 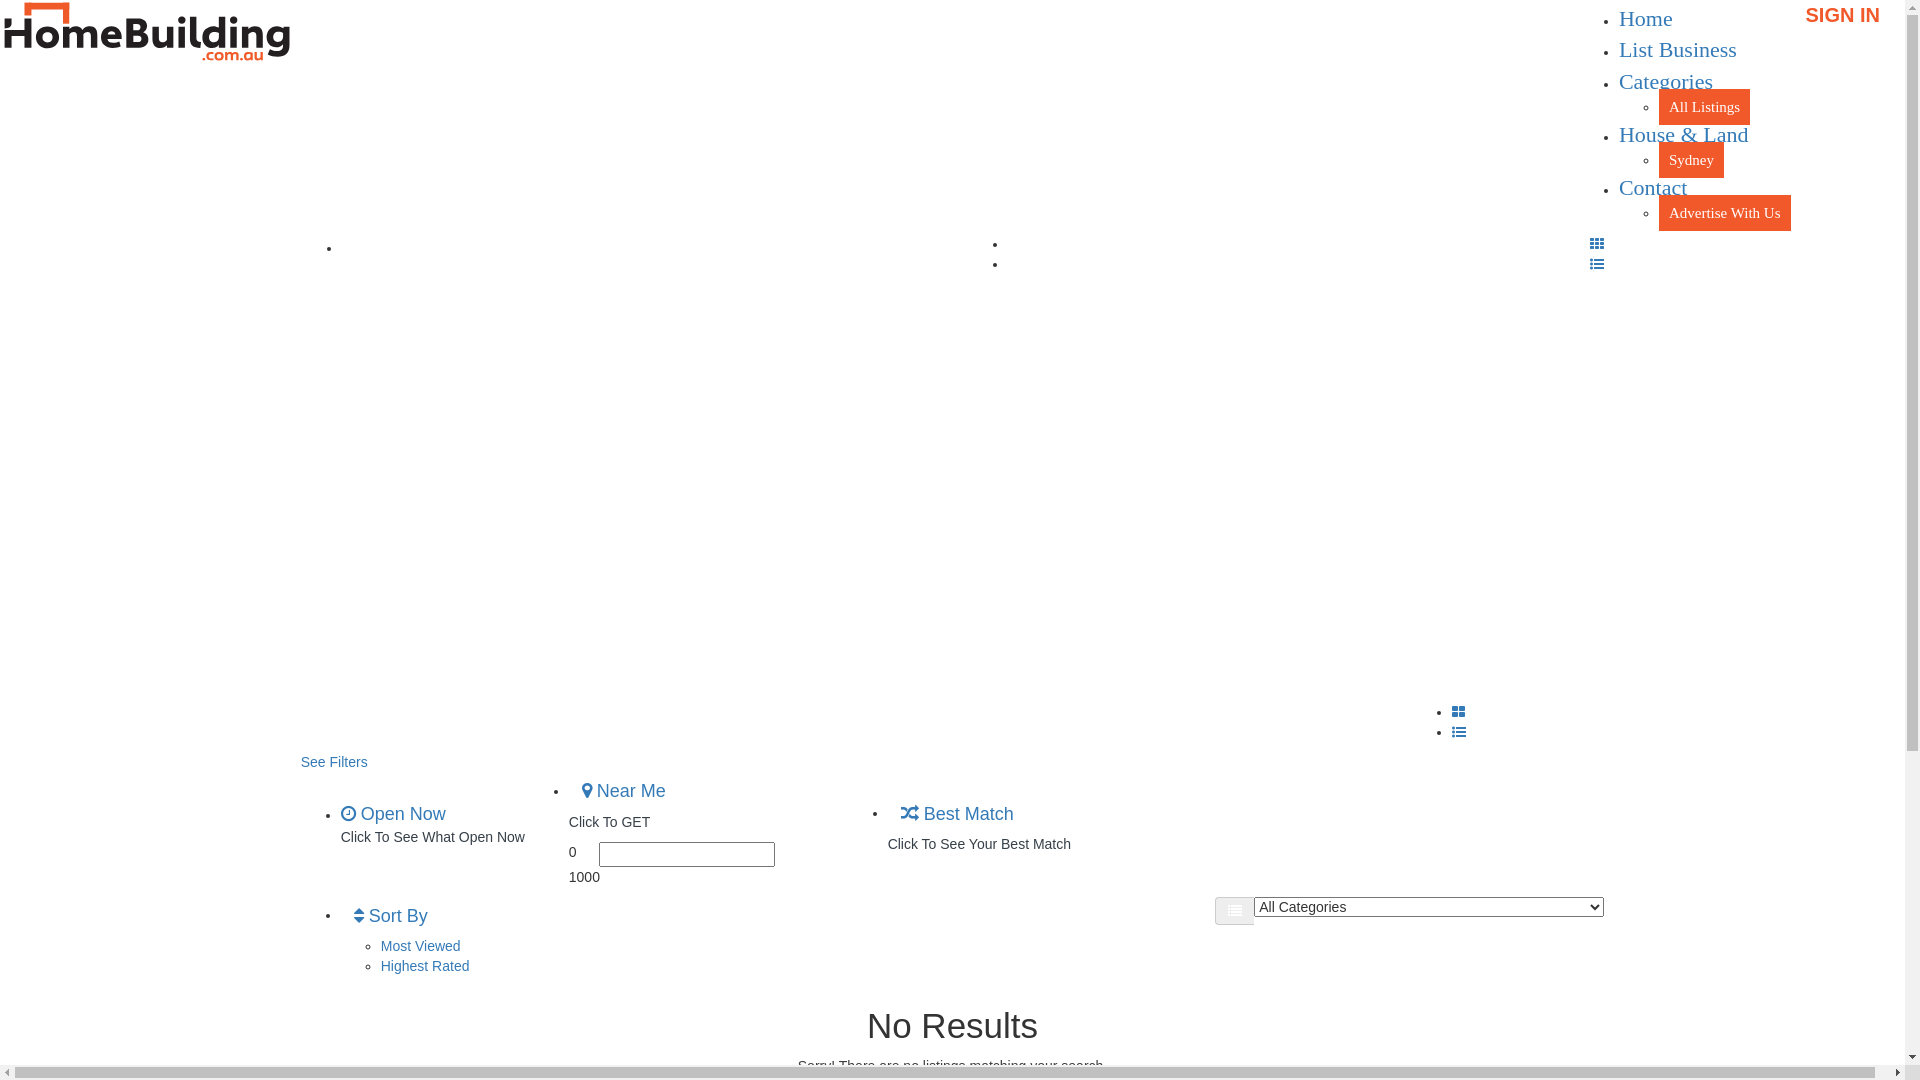 What do you see at coordinates (1678, 50) in the screenshot?
I see `List Business` at bounding box center [1678, 50].